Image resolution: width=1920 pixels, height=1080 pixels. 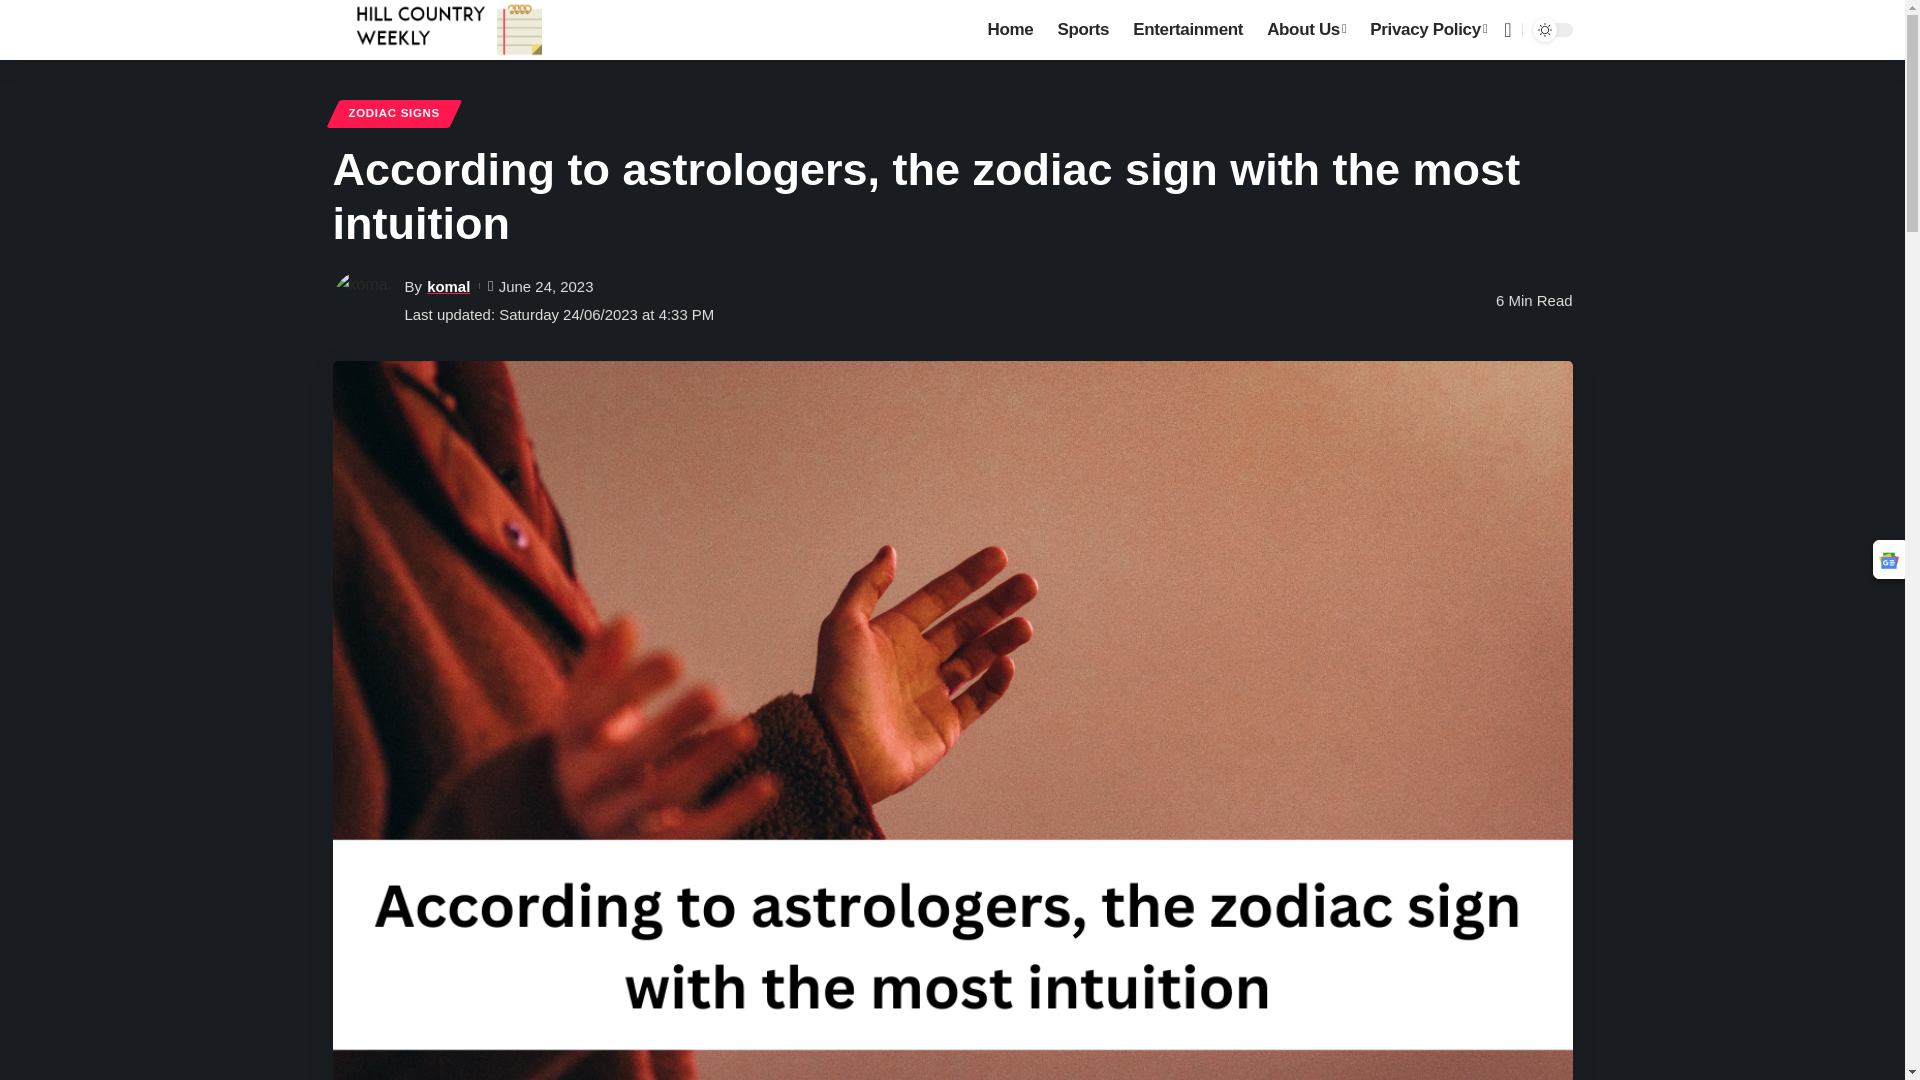 I want to click on Privacy Policy, so click(x=1428, y=30).